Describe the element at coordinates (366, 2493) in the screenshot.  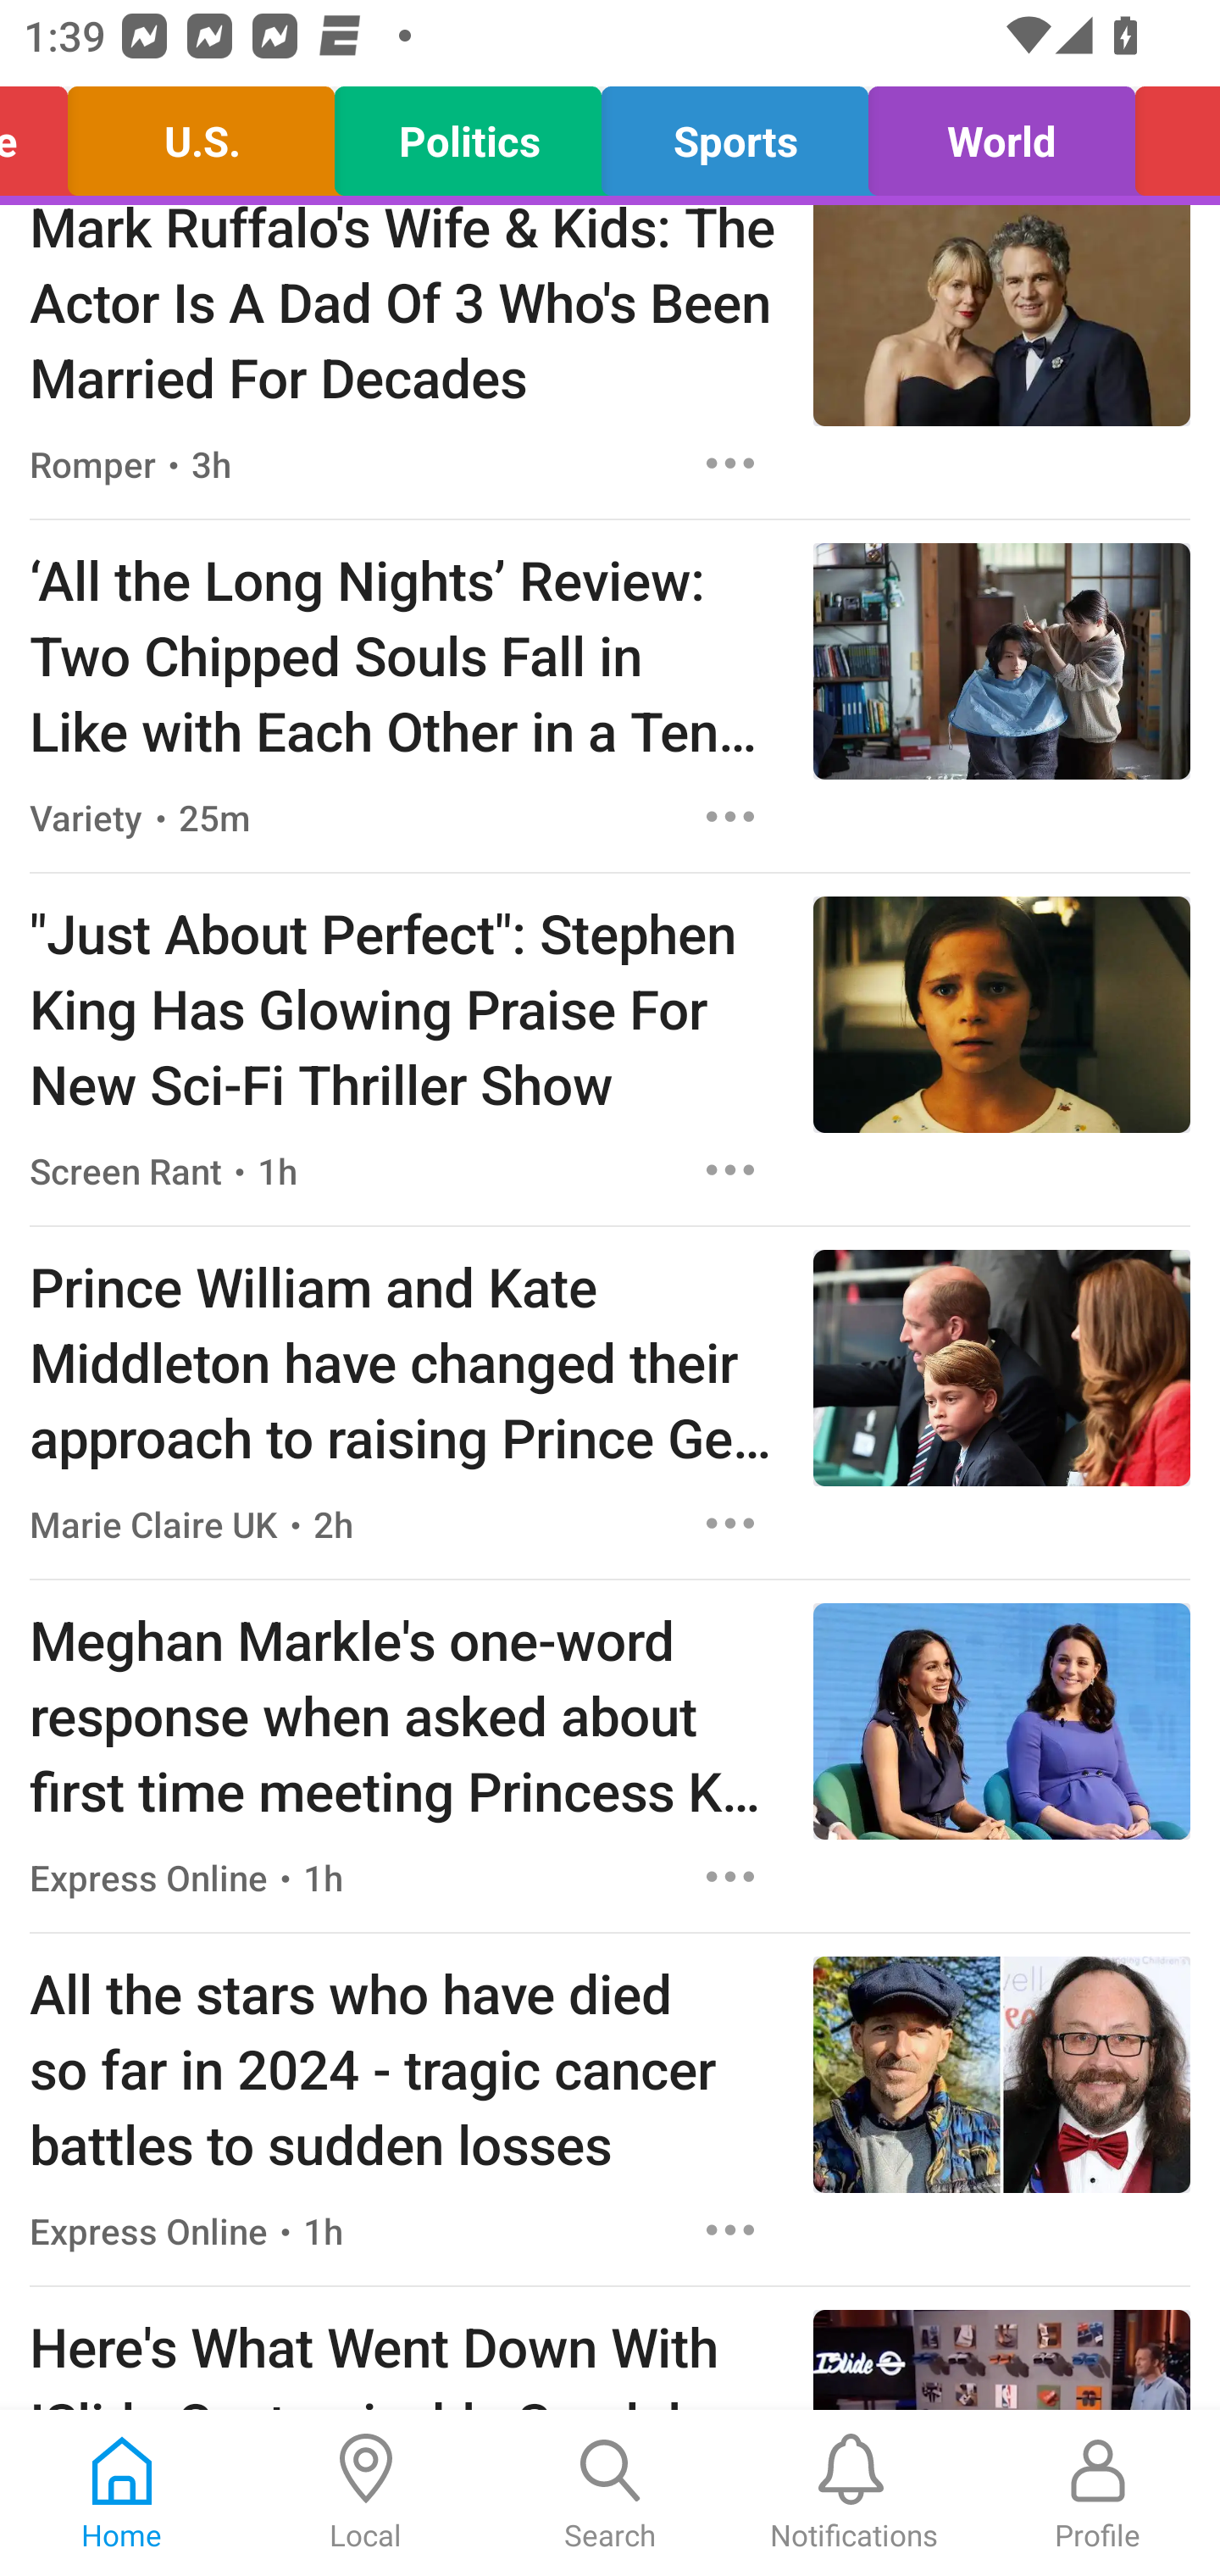
I see `Local` at that location.